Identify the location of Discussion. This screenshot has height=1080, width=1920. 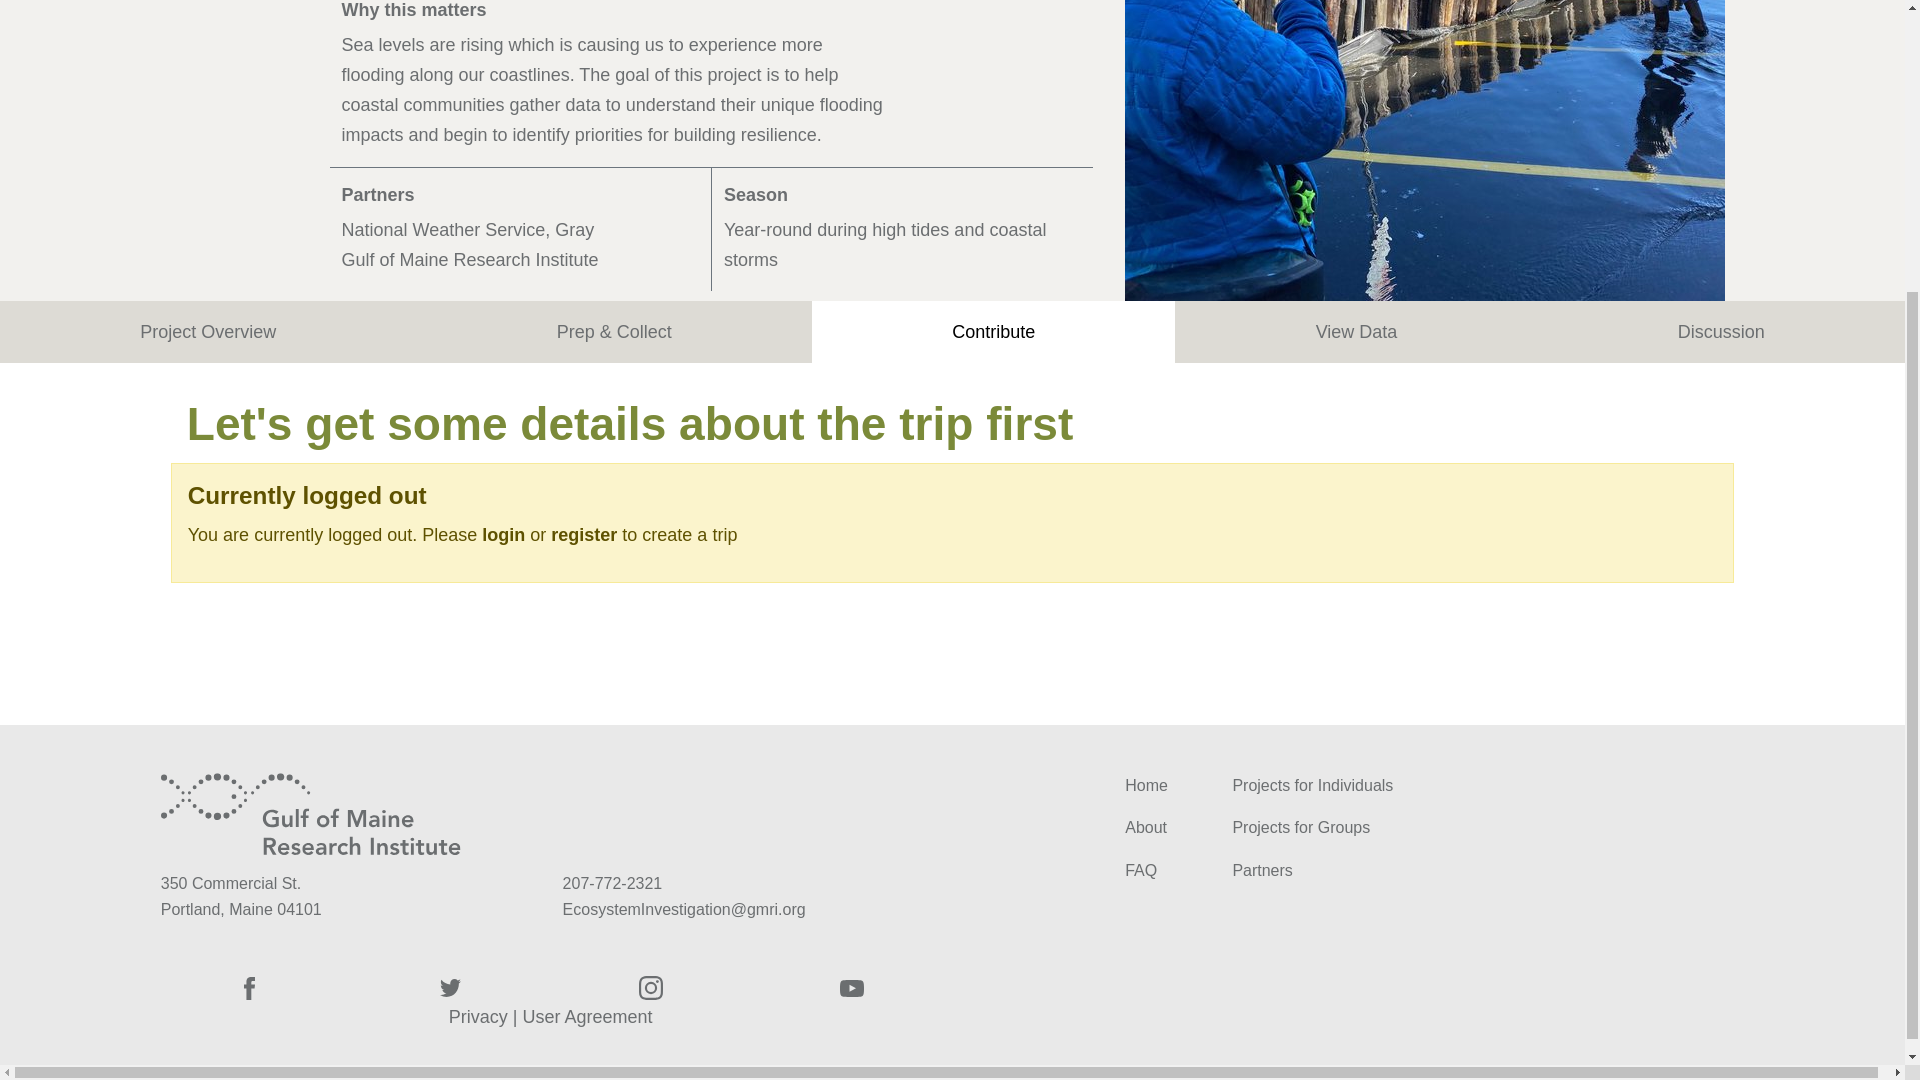
(1720, 332).